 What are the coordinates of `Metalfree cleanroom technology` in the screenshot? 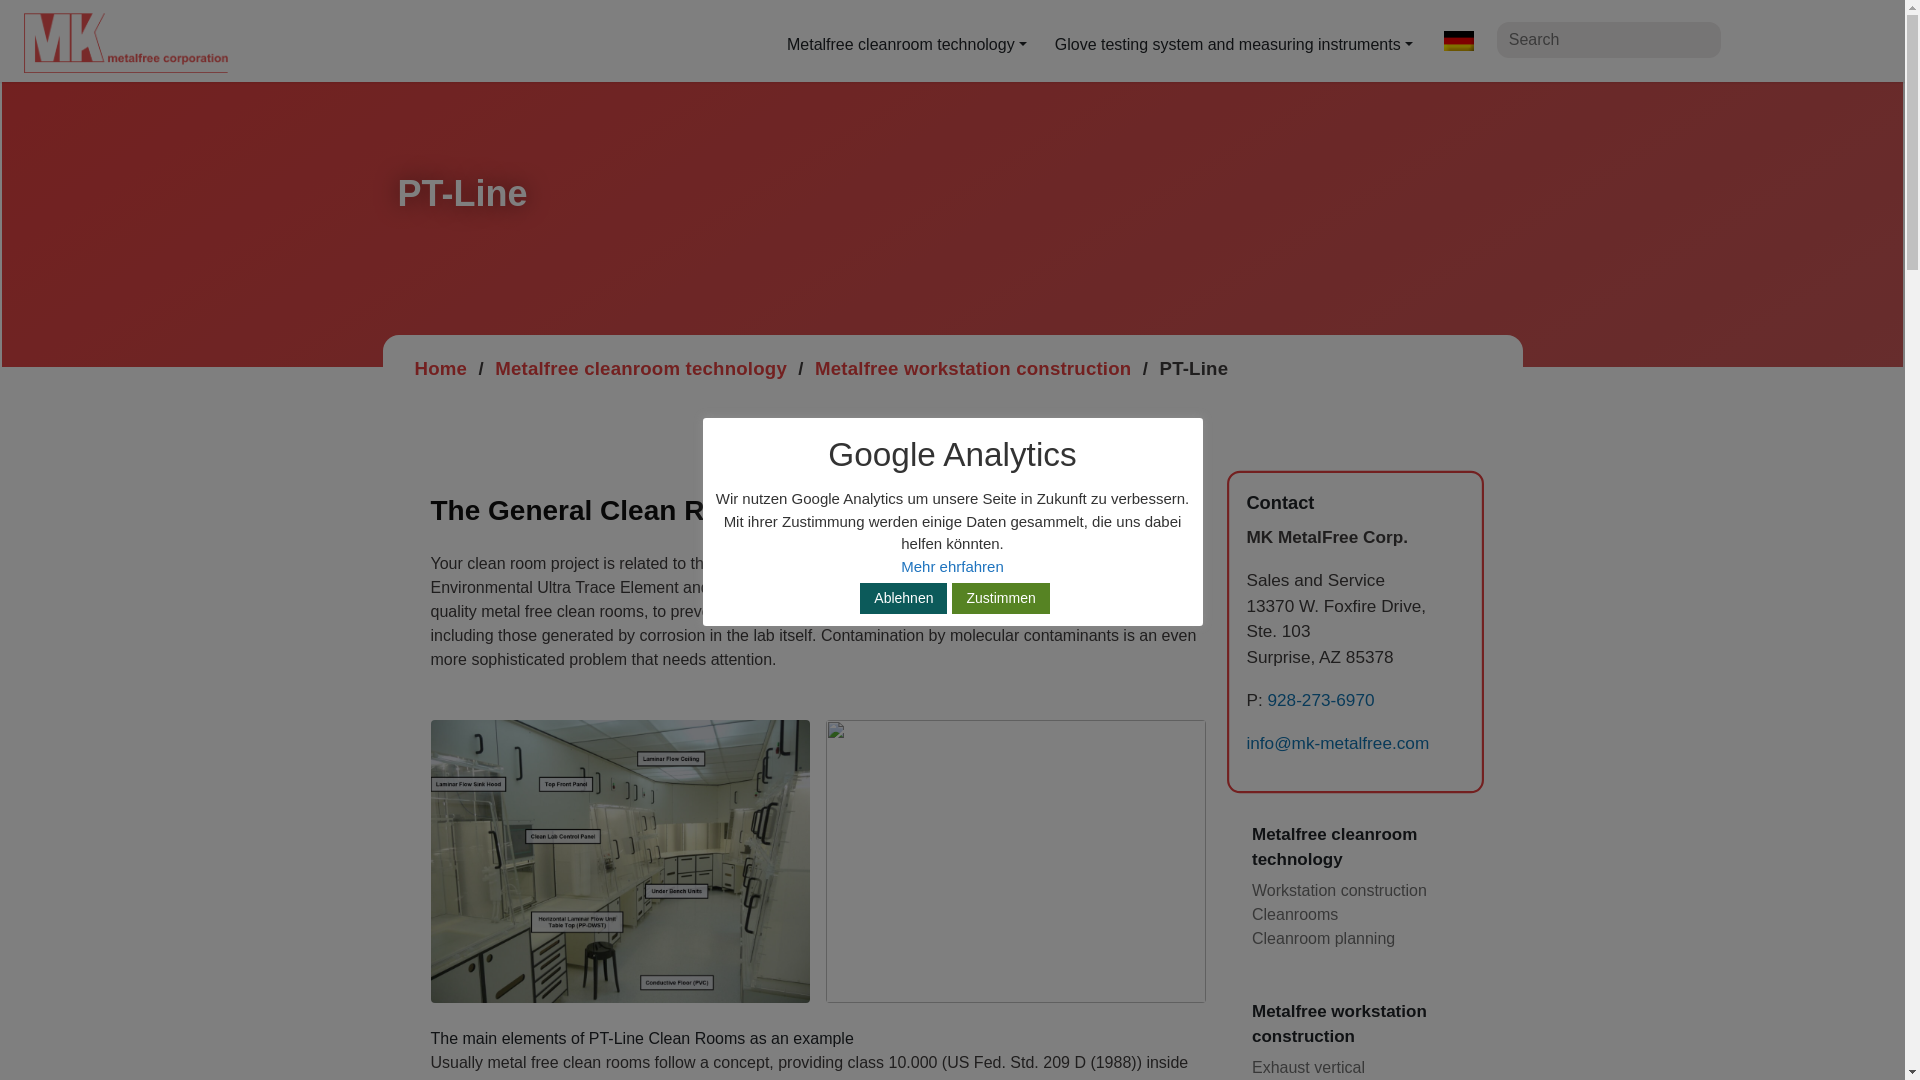 It's located at (906, 44).